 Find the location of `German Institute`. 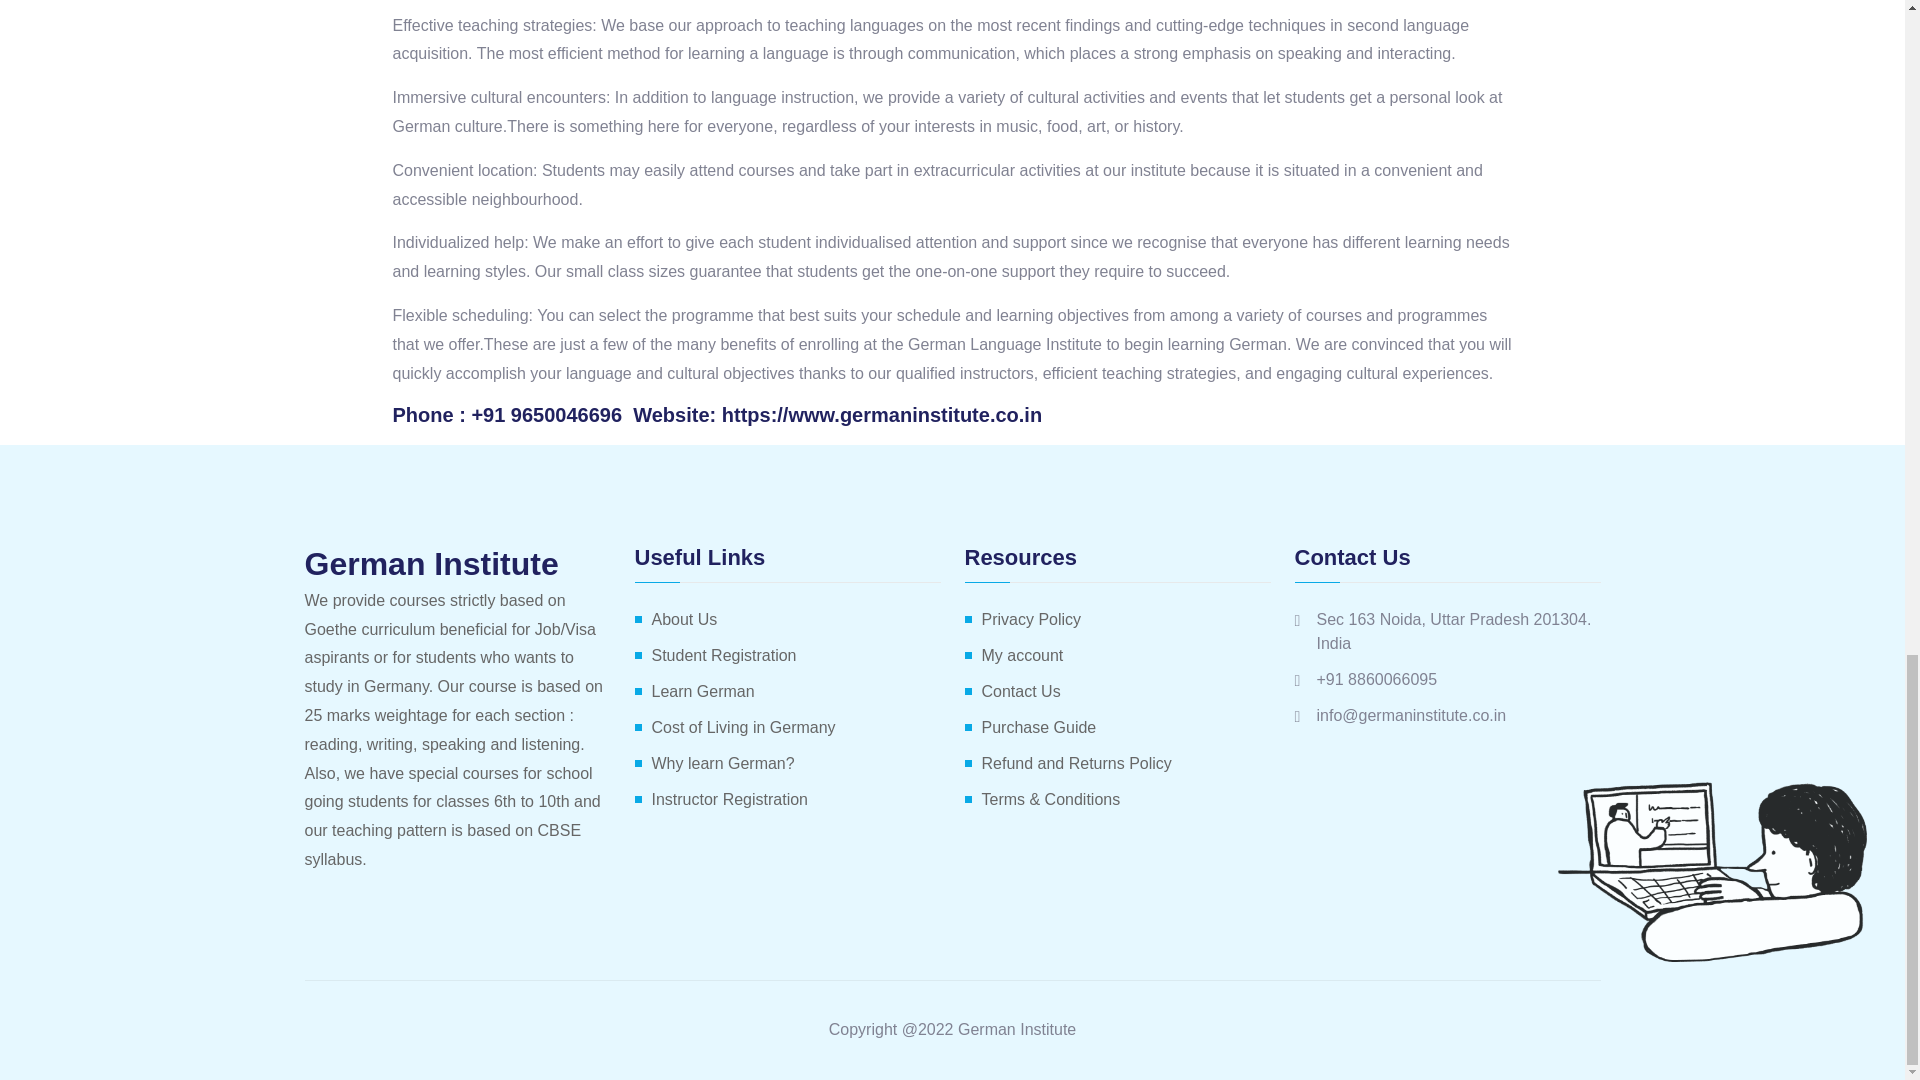

German Institute is located at coordinates (456, 564).